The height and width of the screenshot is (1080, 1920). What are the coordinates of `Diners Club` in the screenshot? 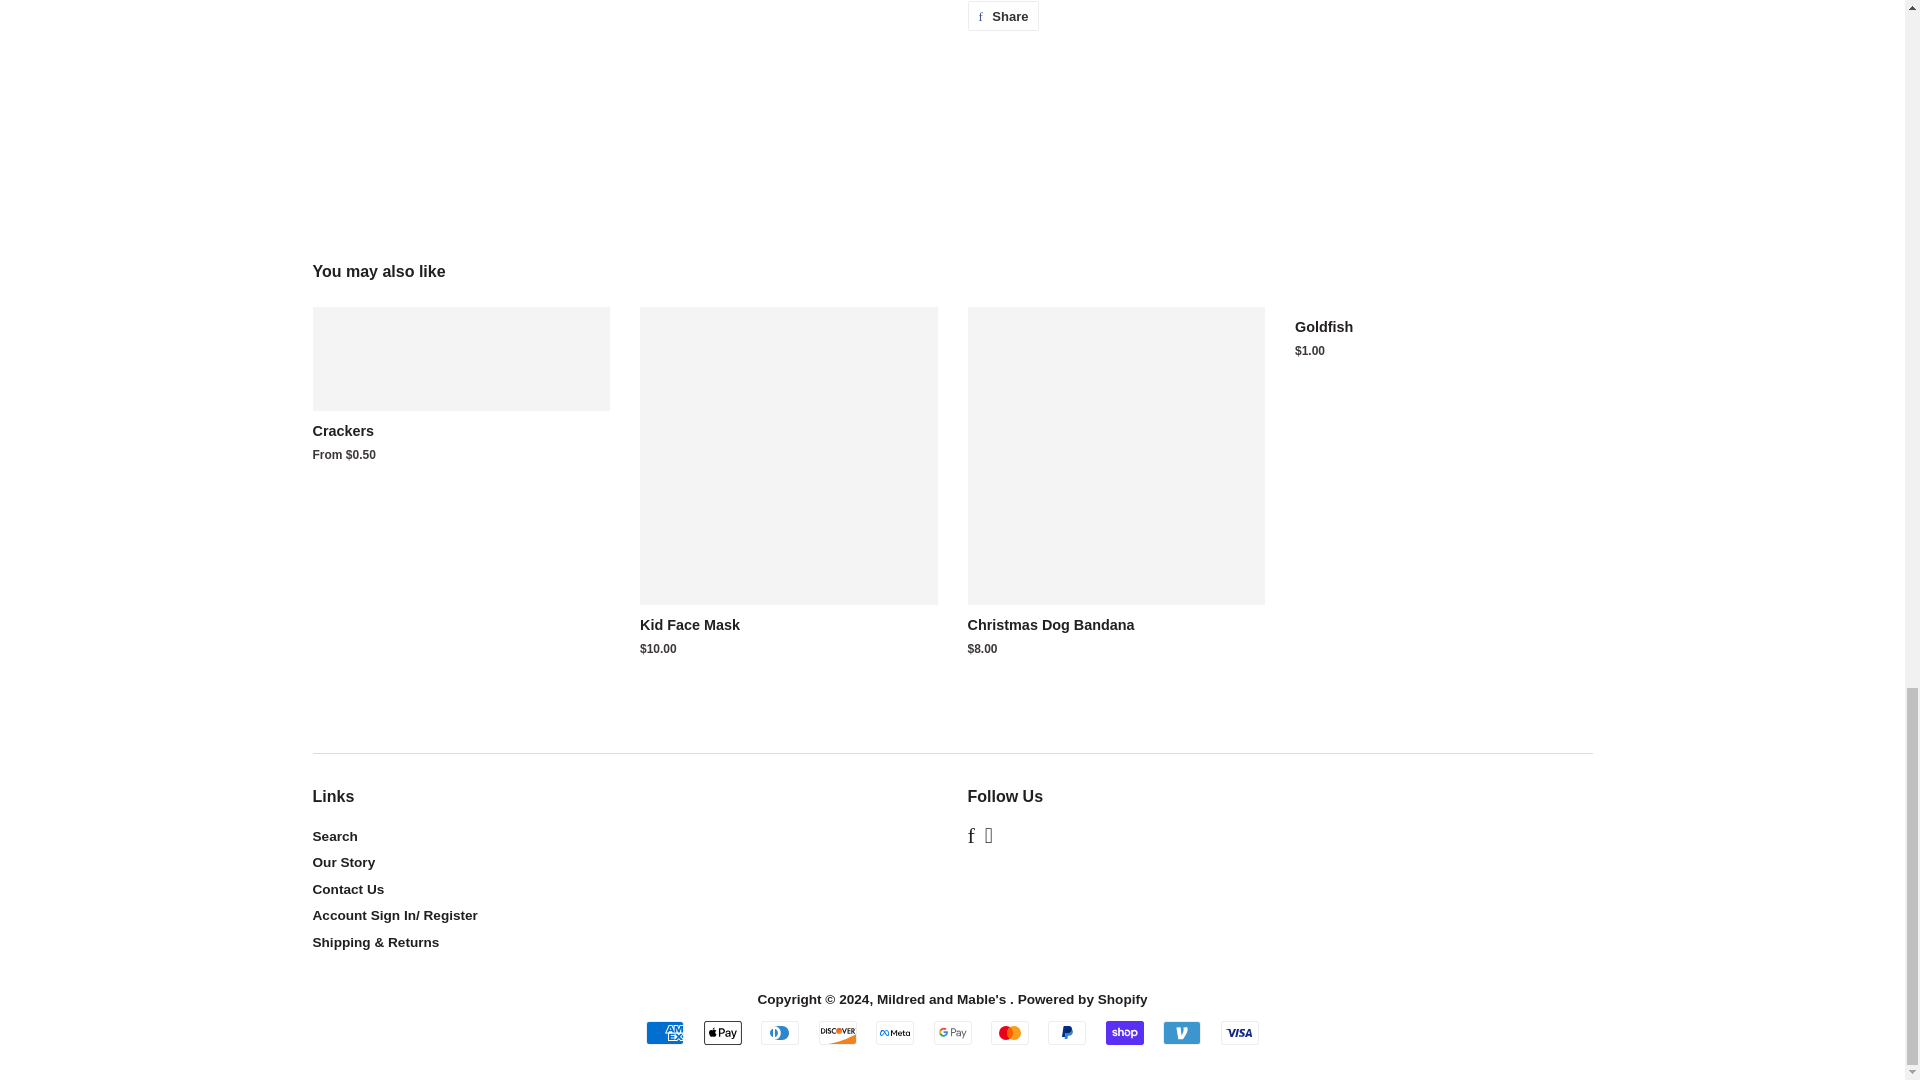 It's located at (779, 1032).